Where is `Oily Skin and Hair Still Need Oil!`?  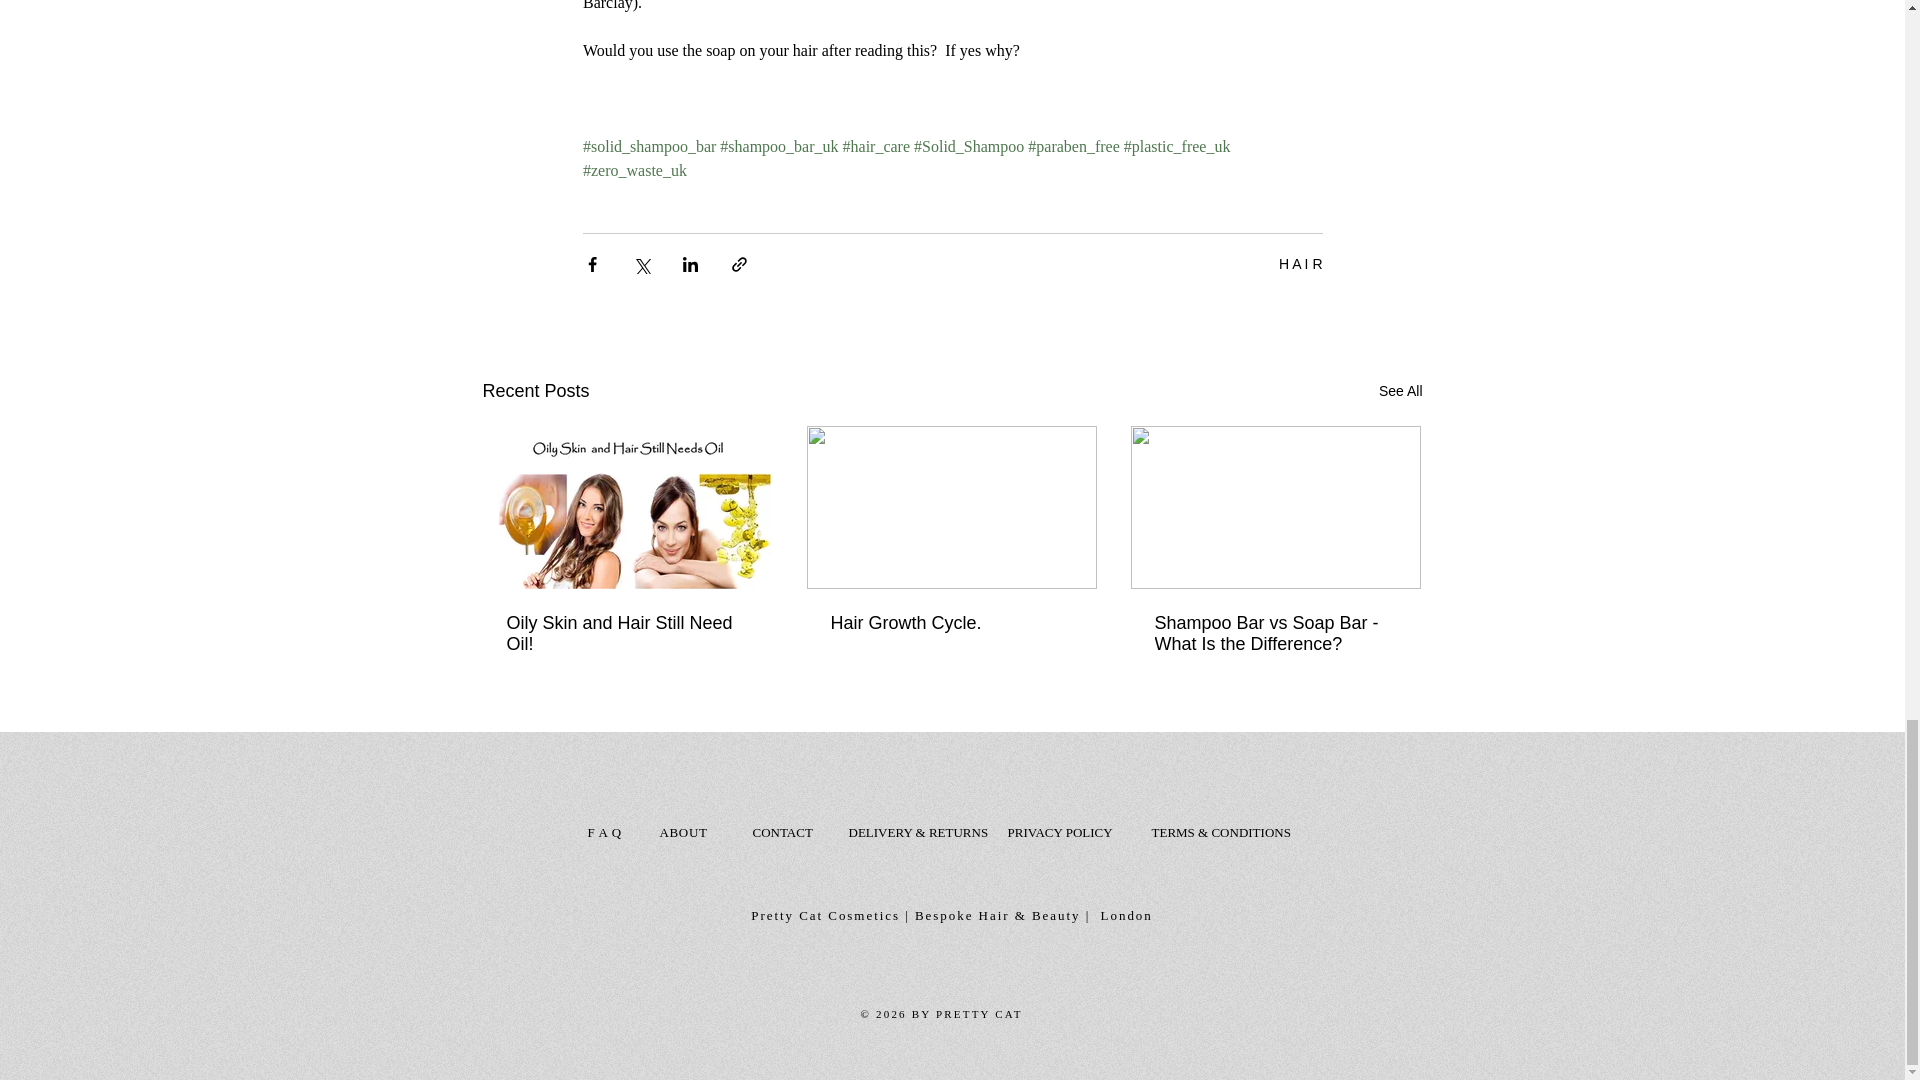 Oily Skin and Hair Still Need Oil! is located at coordinates (627, 634).